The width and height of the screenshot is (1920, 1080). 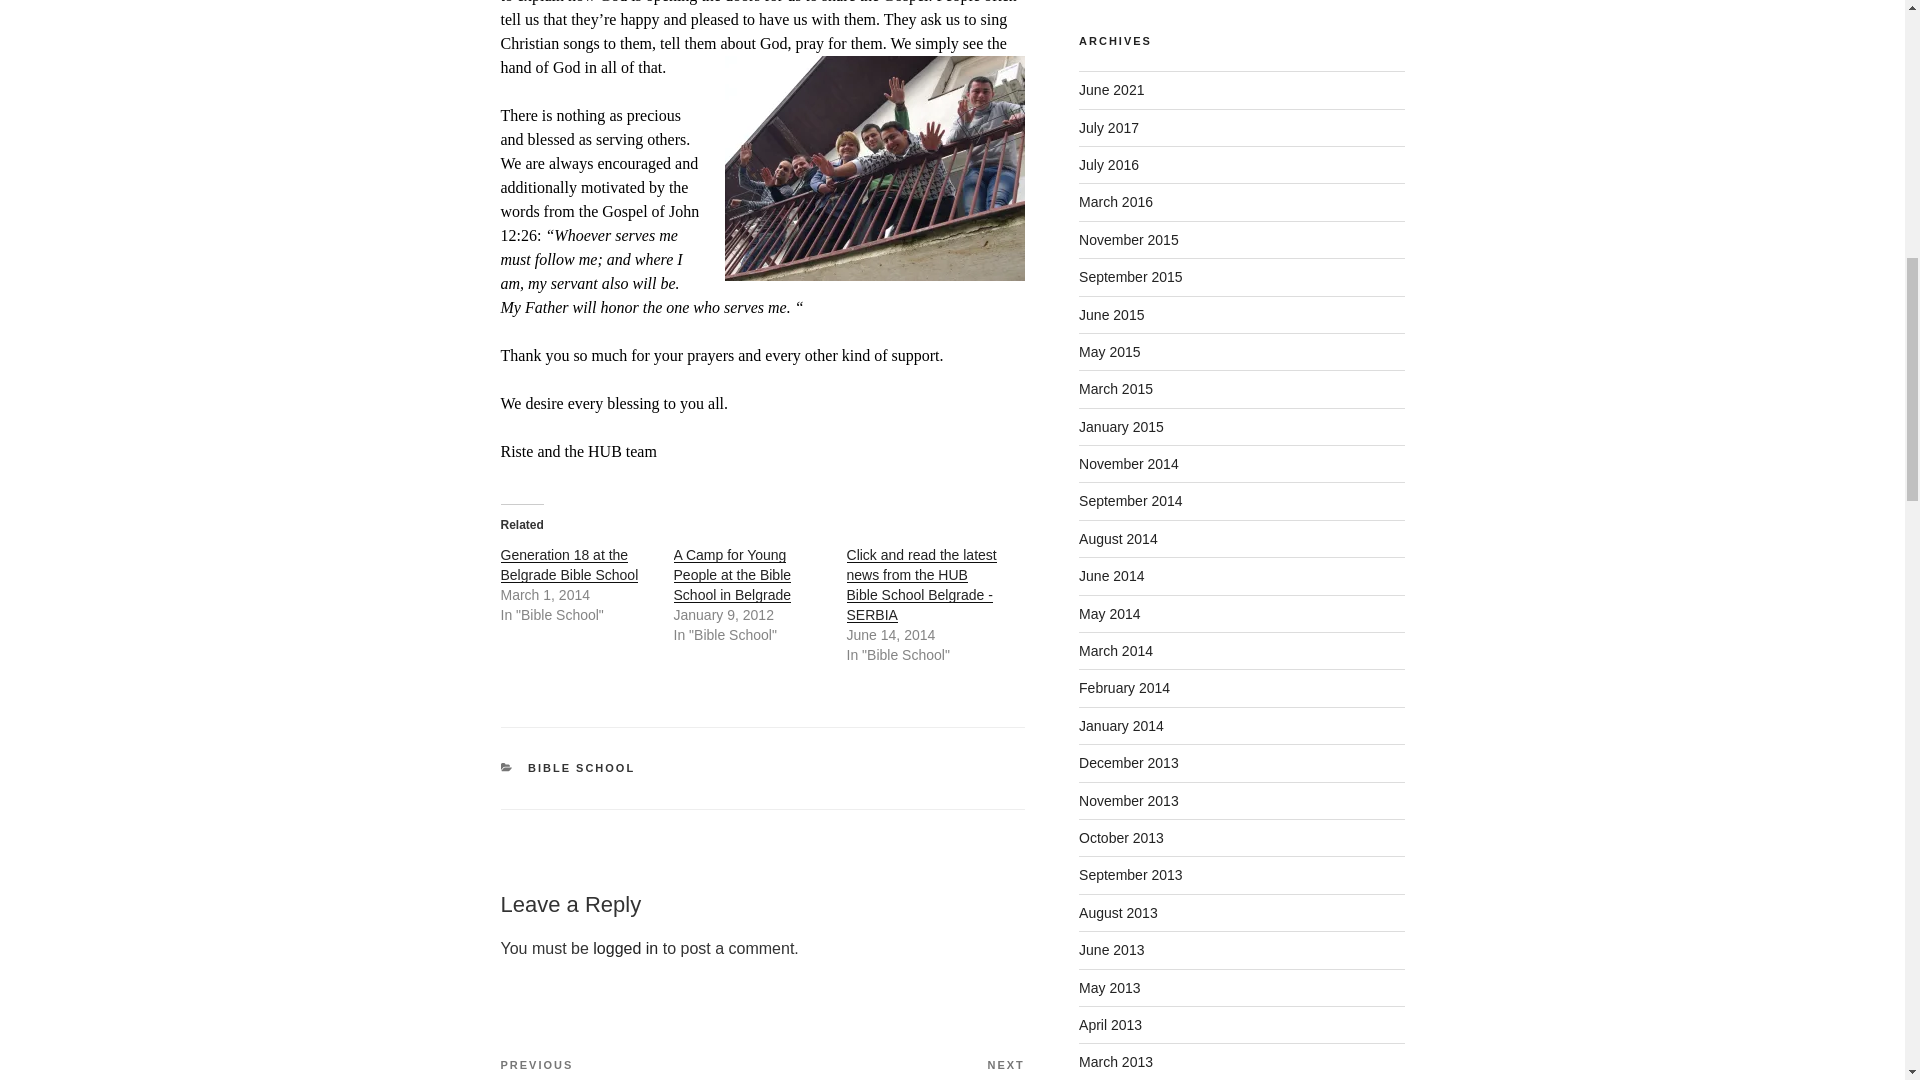 I want to click on November 2015, so click(x=1128, y=240).